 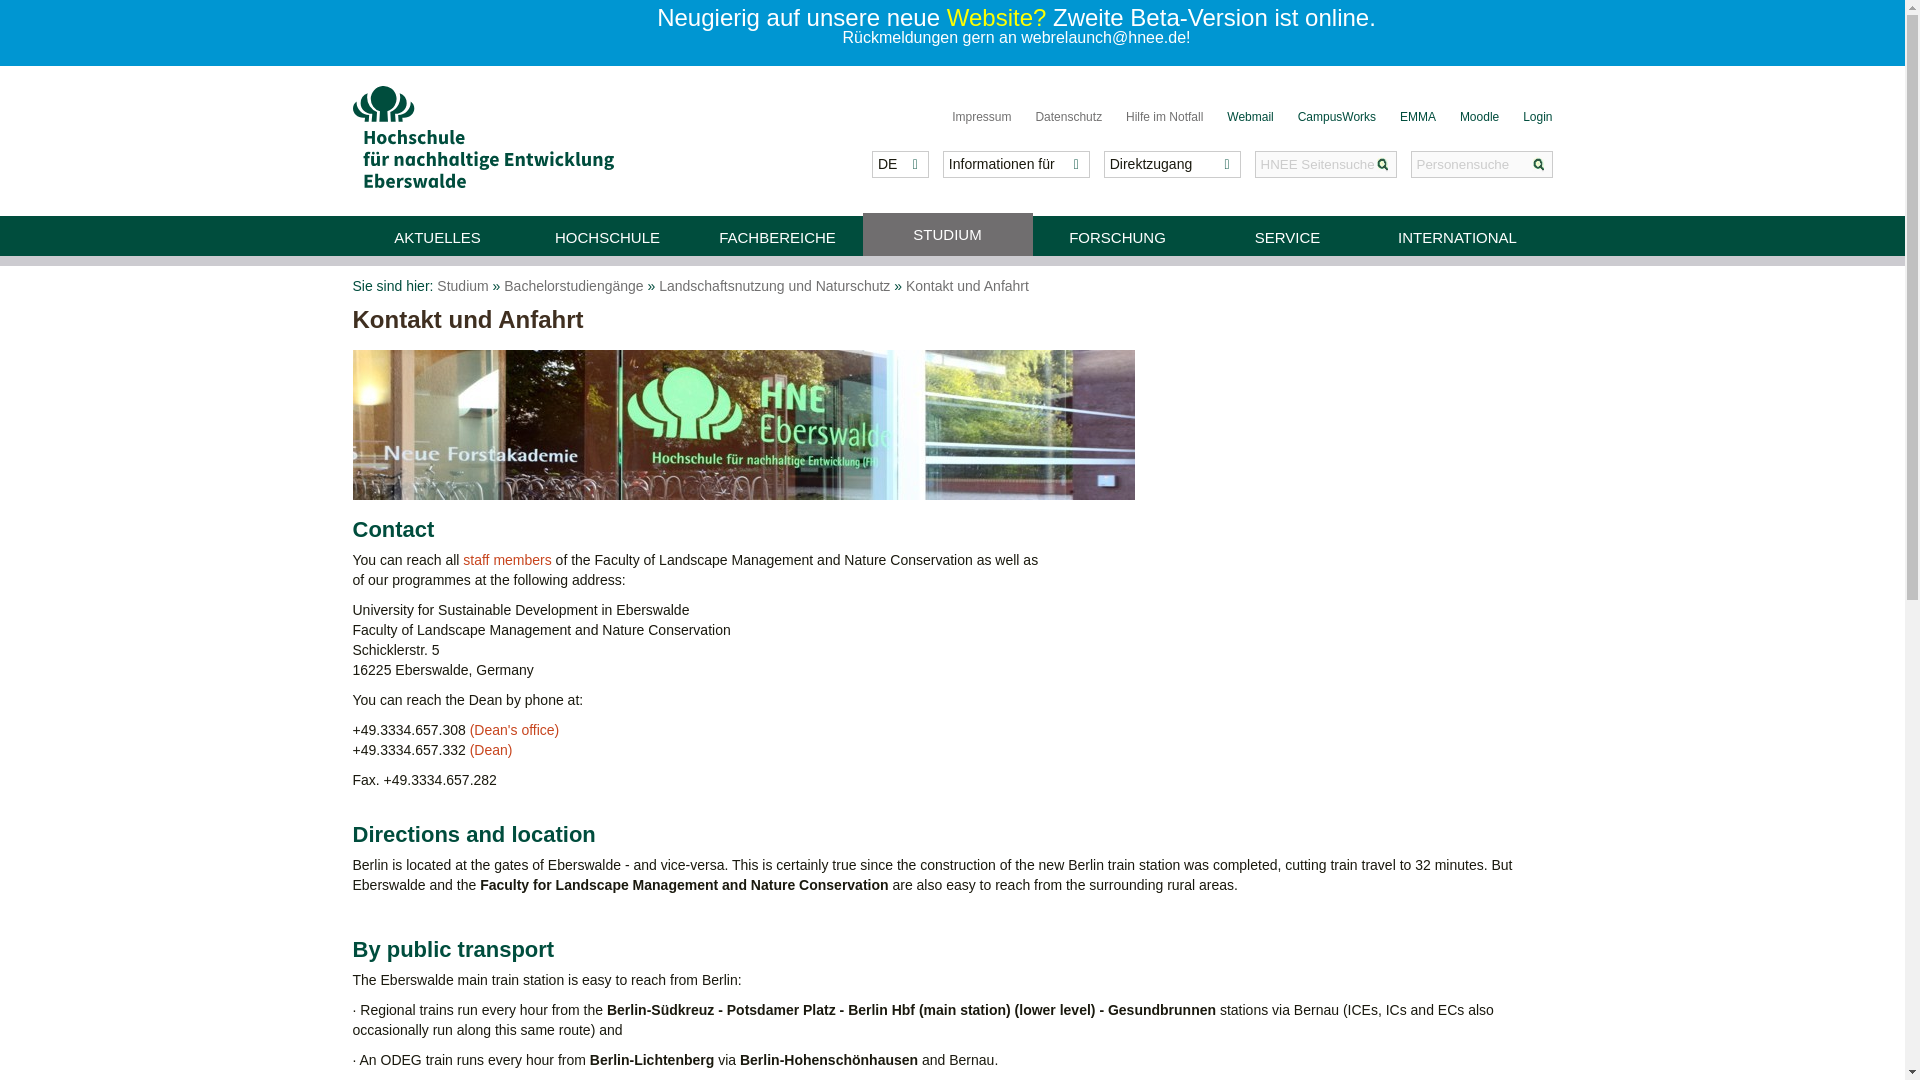 I want to click on Moodle, so click(x=1479, y=117).